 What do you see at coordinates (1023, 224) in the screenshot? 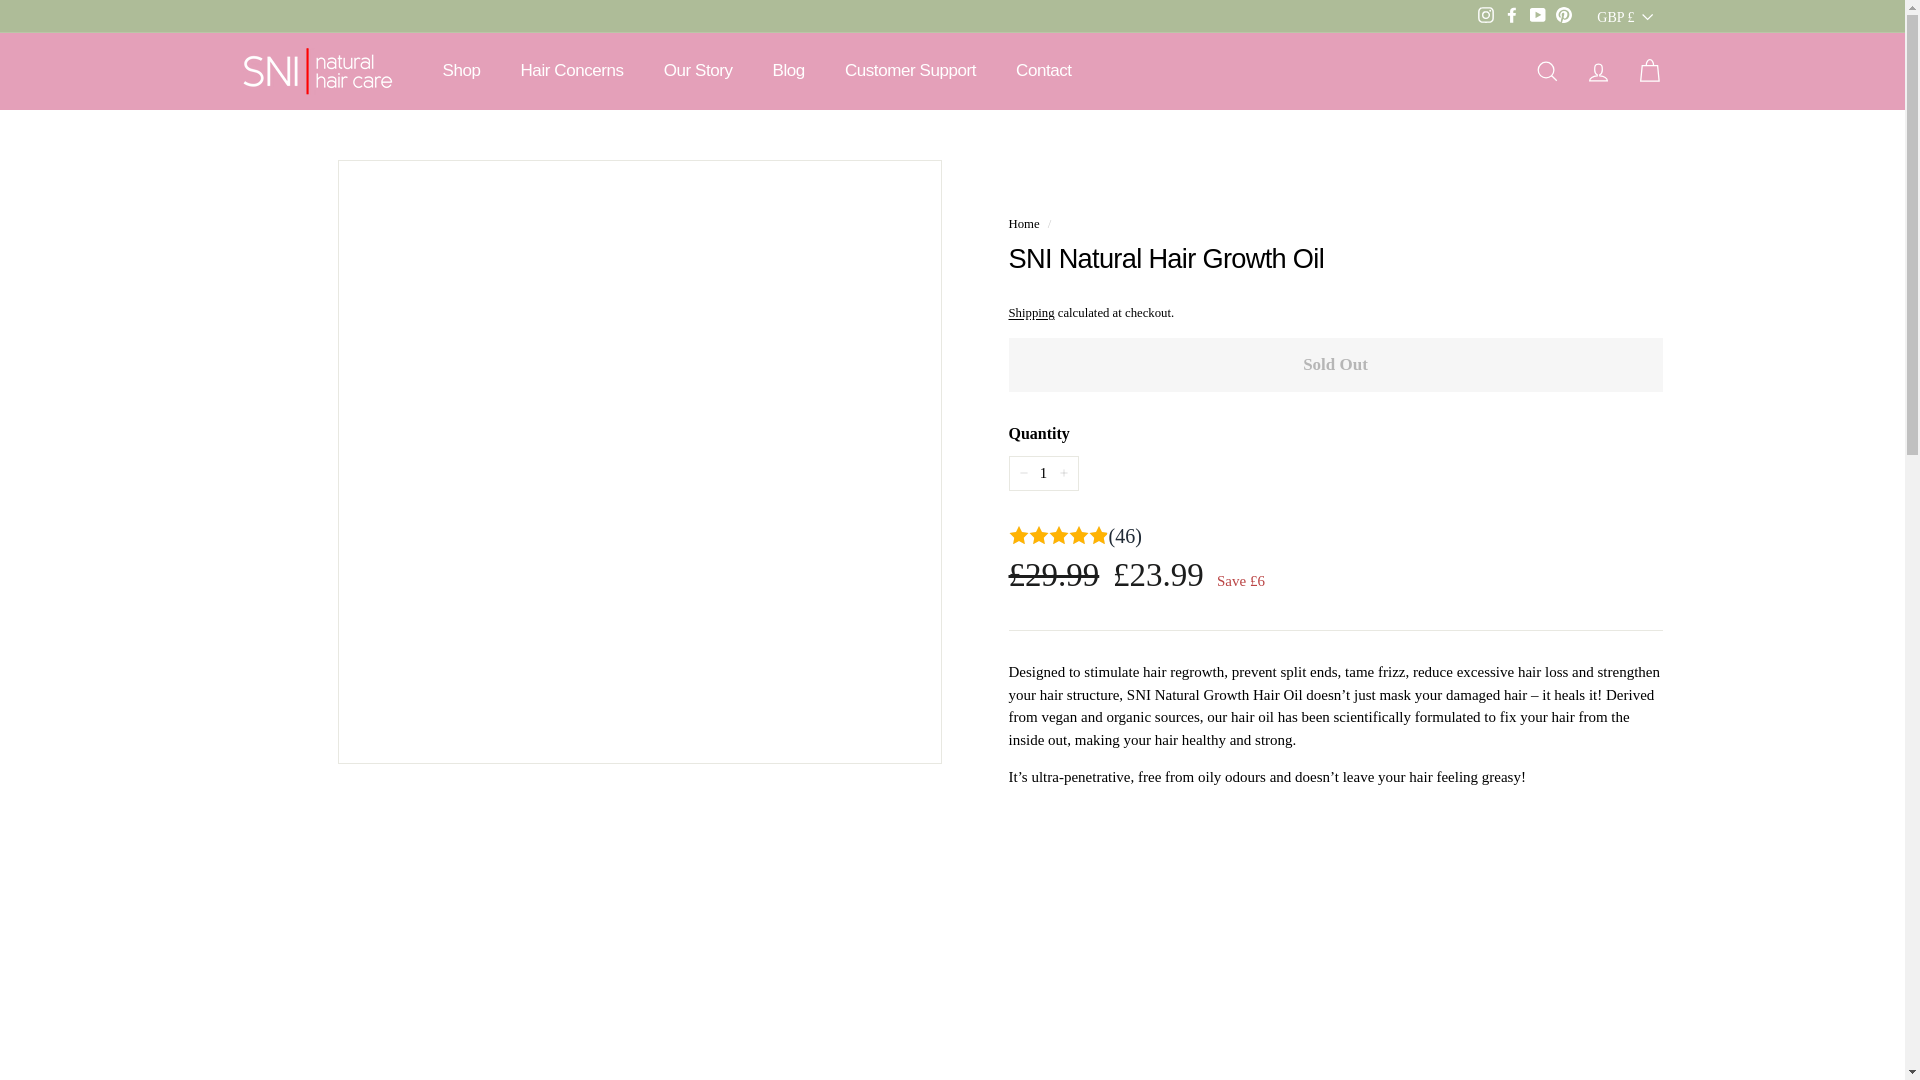
I see `Back to the frontpage` at bounding box center [1023, 224].